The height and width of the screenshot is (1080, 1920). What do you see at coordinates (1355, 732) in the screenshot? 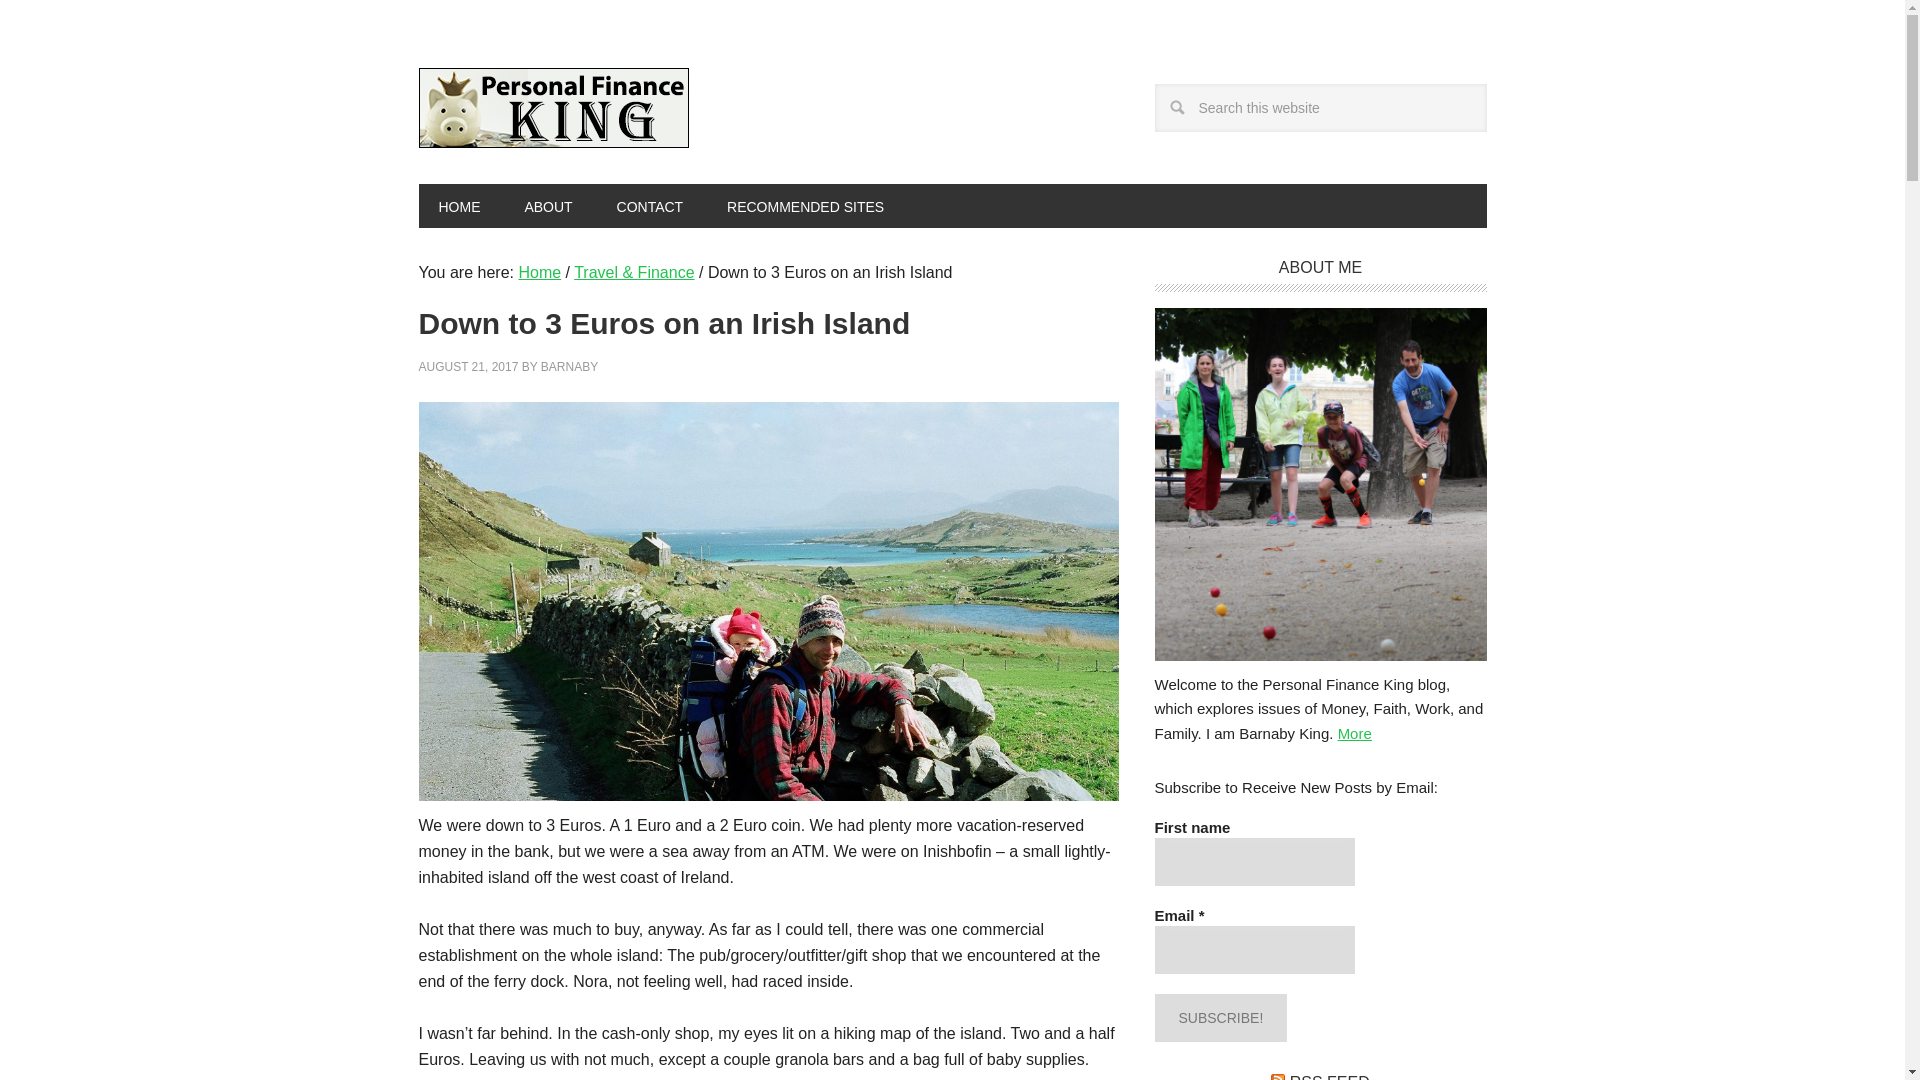
I see `More` at bounding box center [1355, 732].